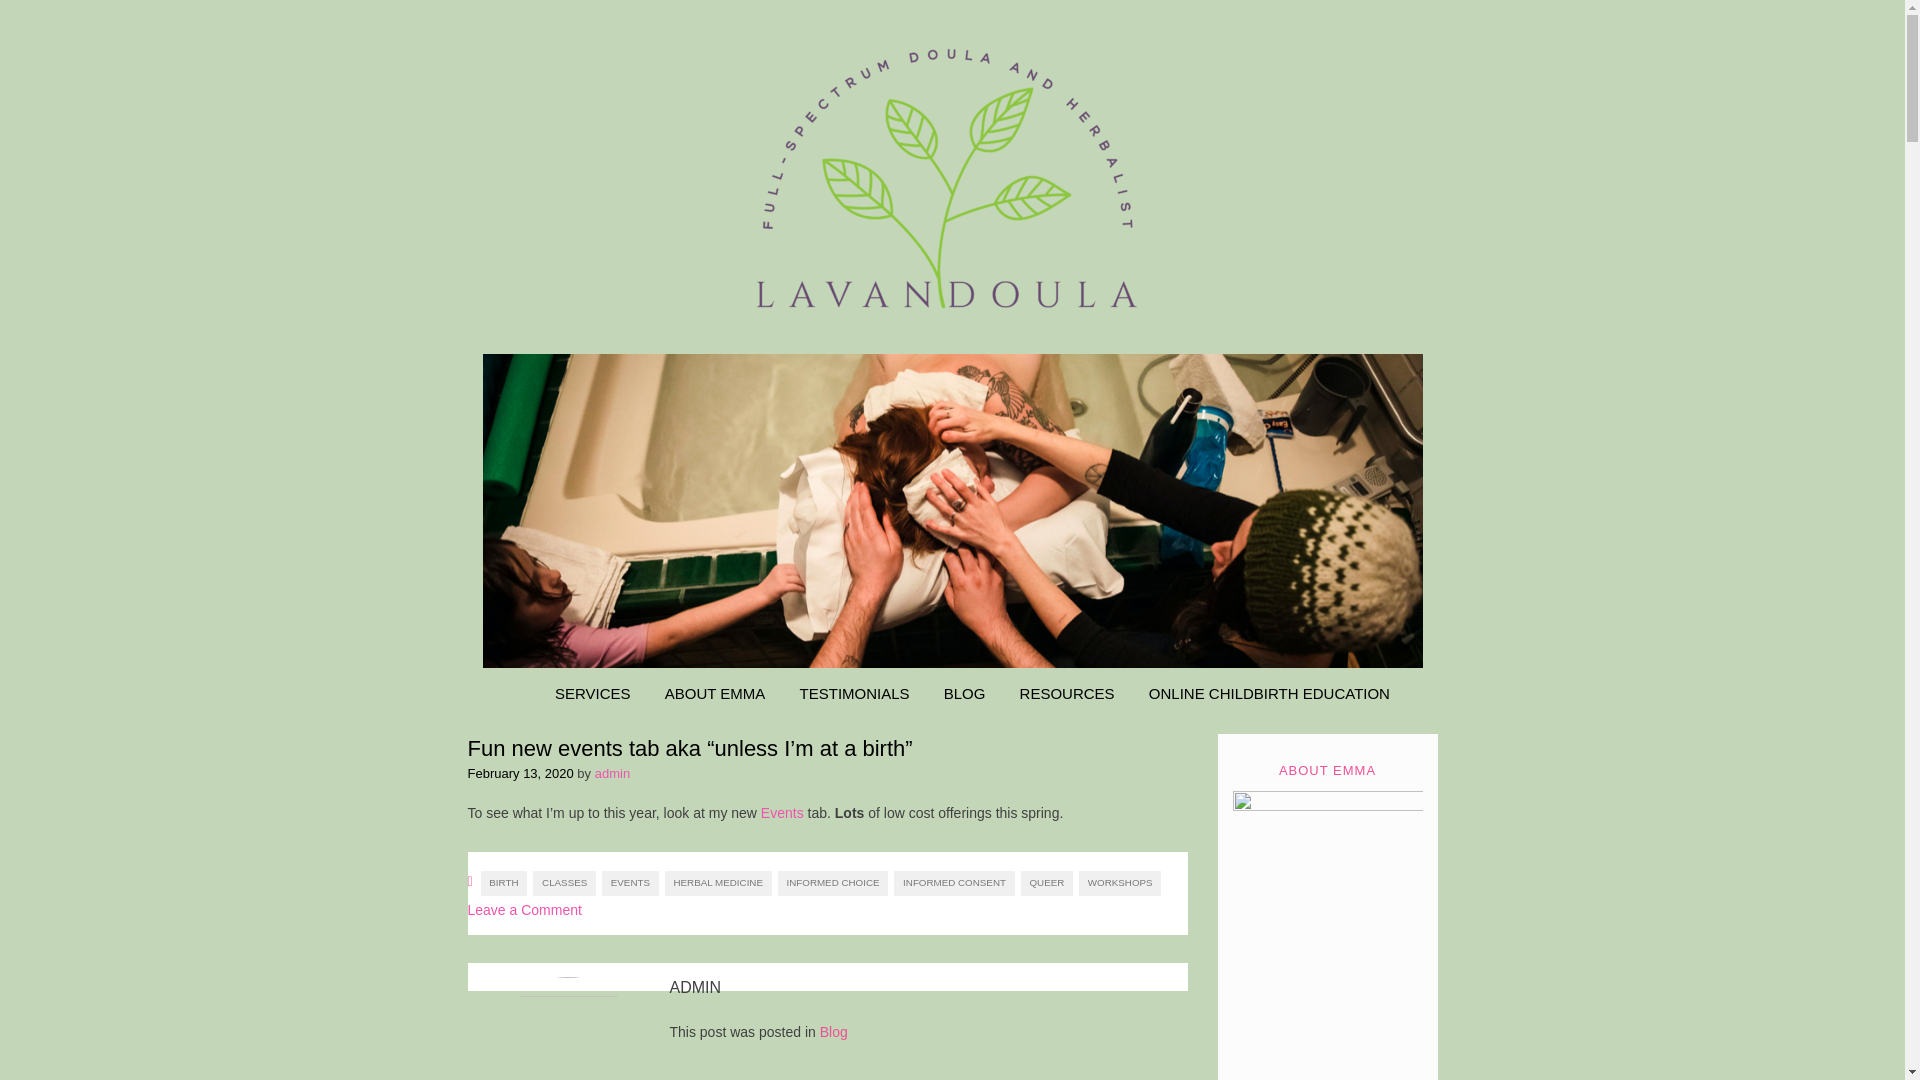 Image resolution: width=1920 pixels, height=1080 pixels. I want to click on BIRTH, so click(504, 882).